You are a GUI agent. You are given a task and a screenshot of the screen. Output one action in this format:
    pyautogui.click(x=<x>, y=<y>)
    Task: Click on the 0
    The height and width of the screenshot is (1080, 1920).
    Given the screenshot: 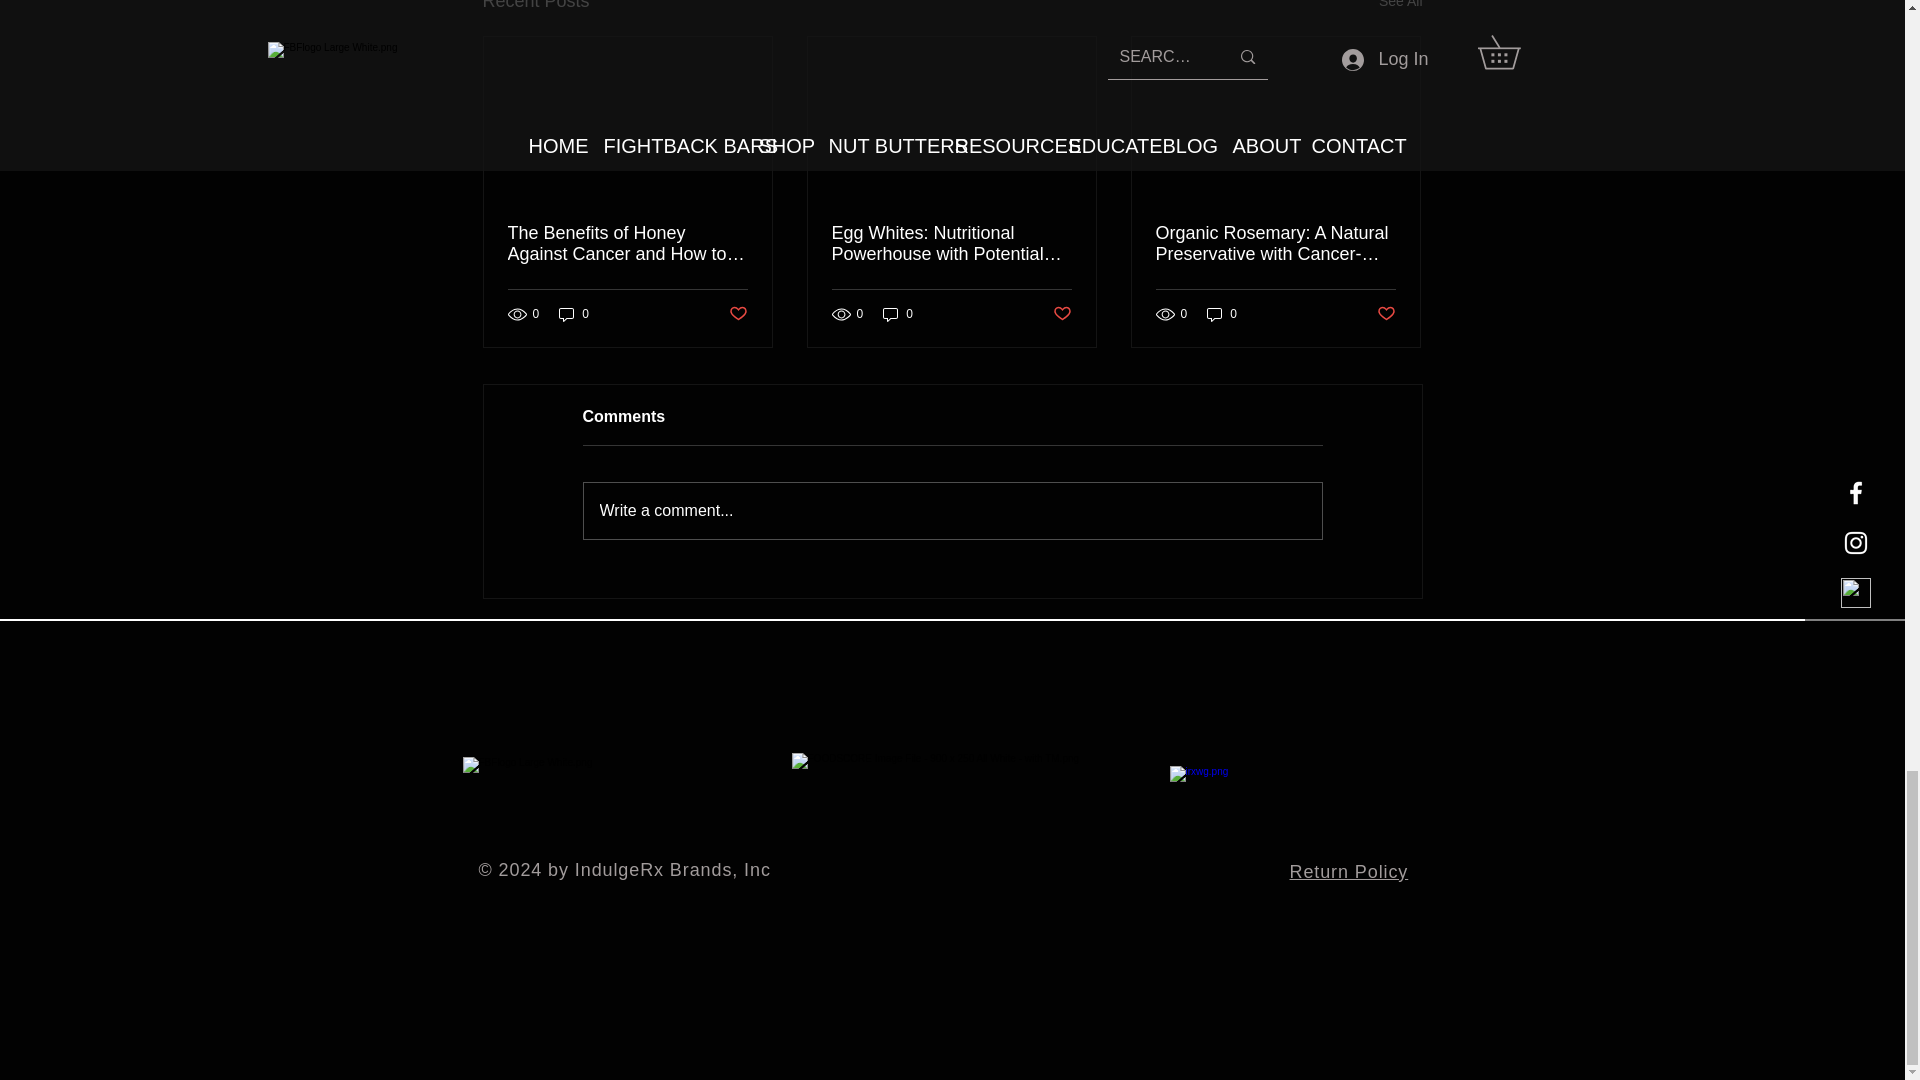 What is the action you would take?
    pyautogui.click(x=898, y=314)
    